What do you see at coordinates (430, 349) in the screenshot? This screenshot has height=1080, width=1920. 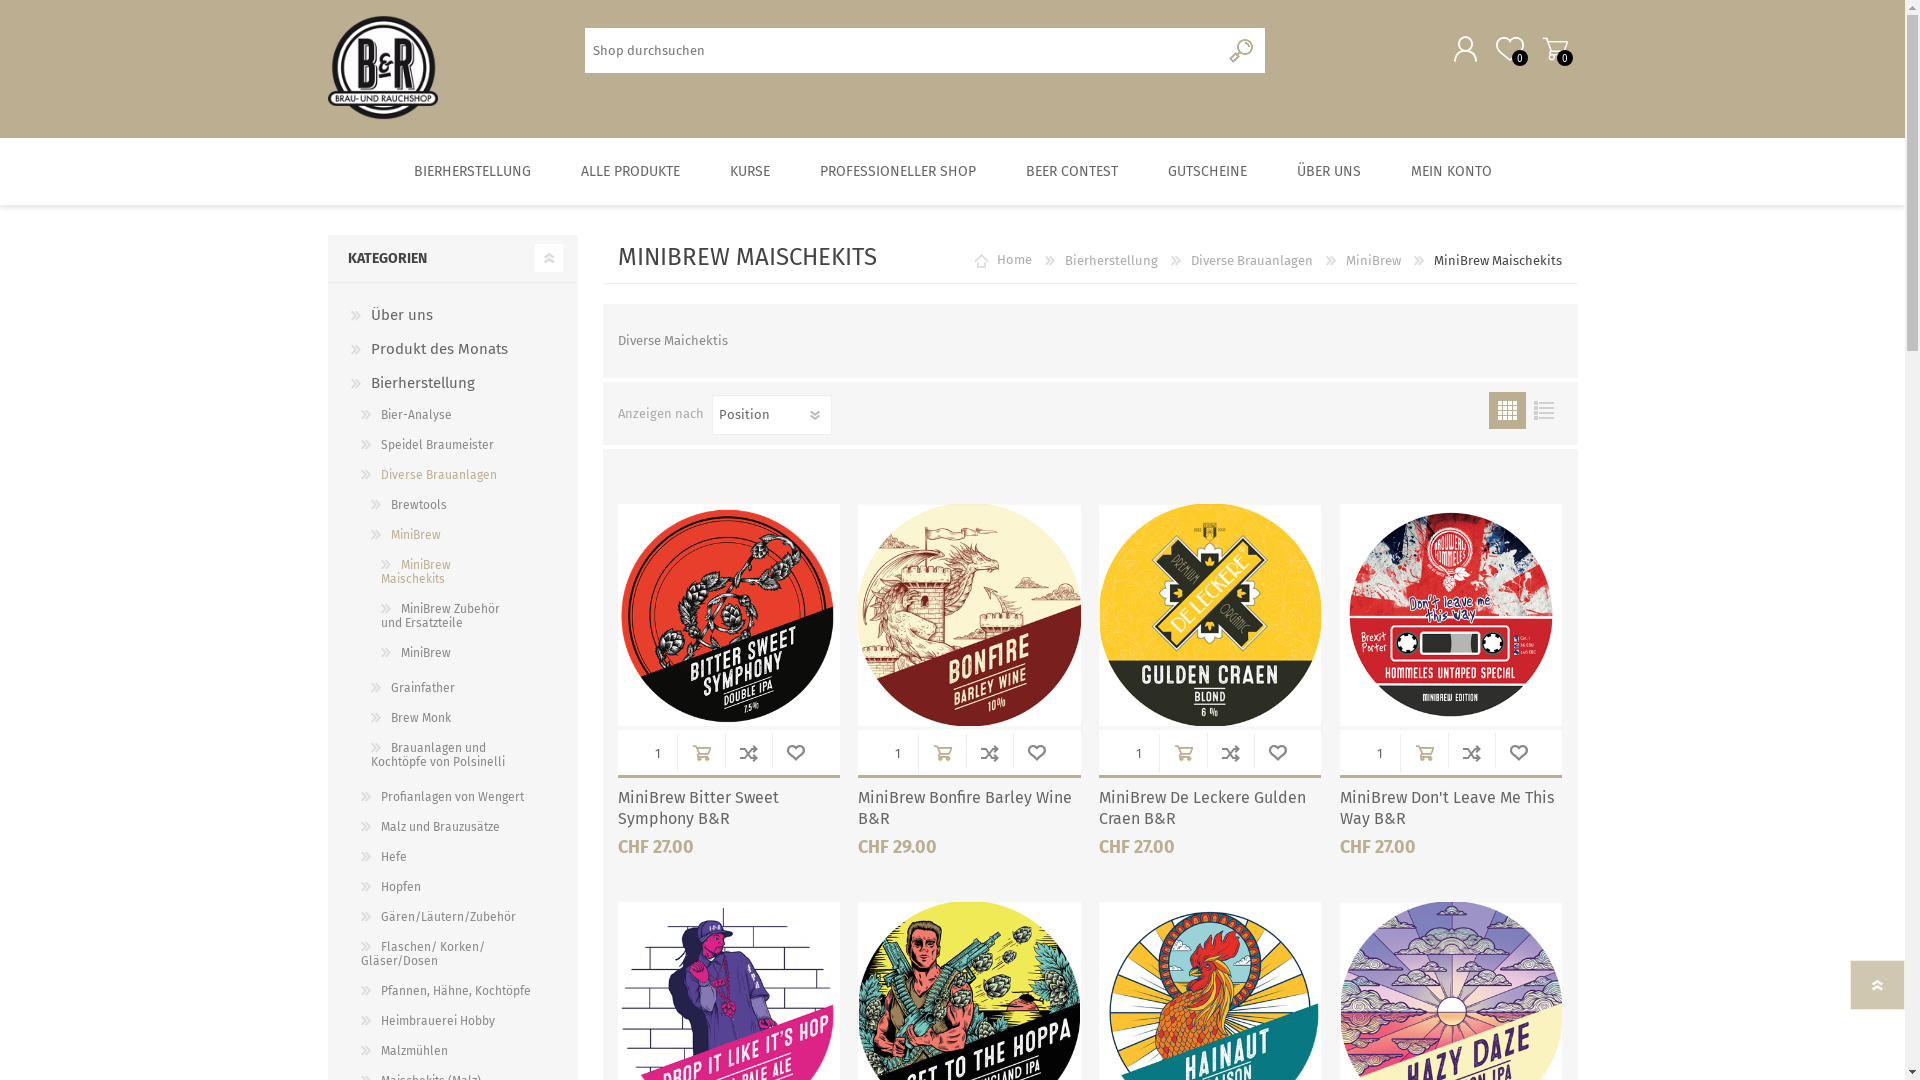 I see `Produkt des Monats` at bounding box center [430, 349].